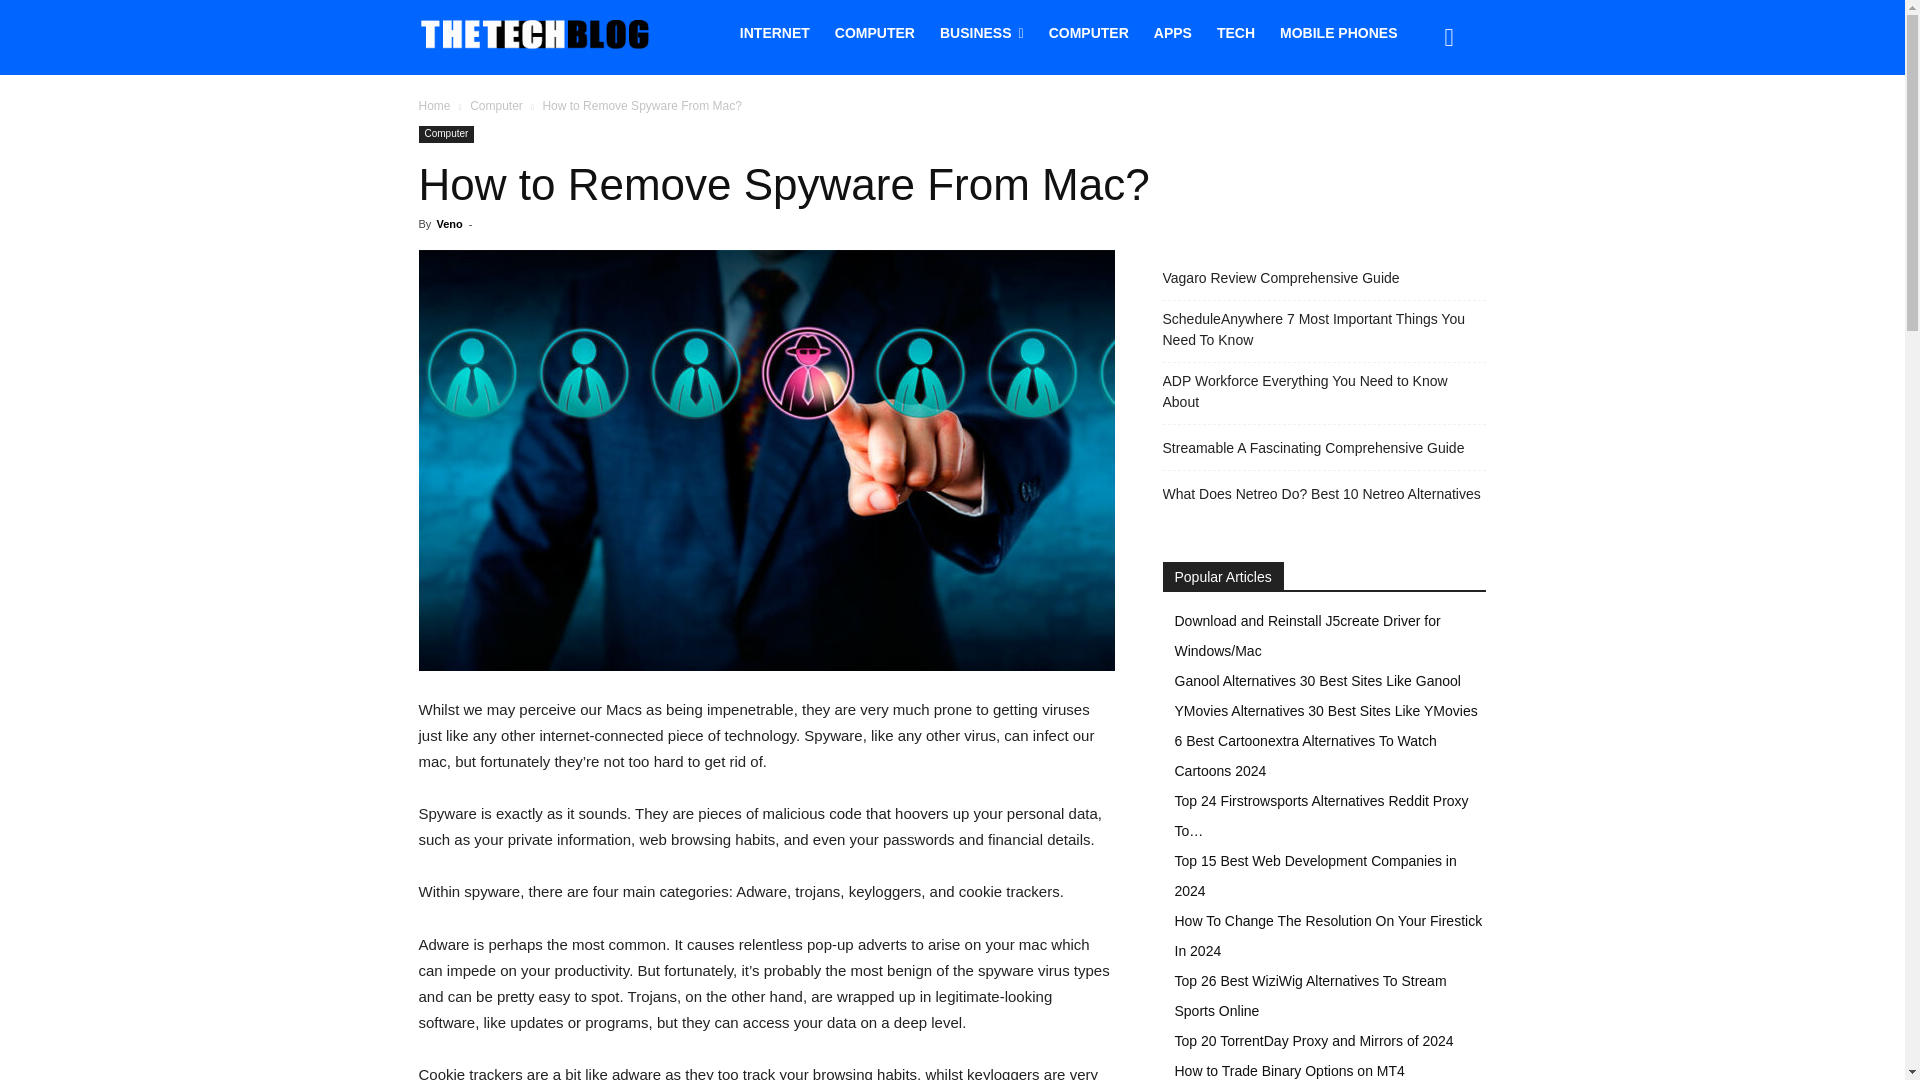 This screenshot has height=1080, width=1920. I want to click on MOBILE PHONES, so click(1338, 32).